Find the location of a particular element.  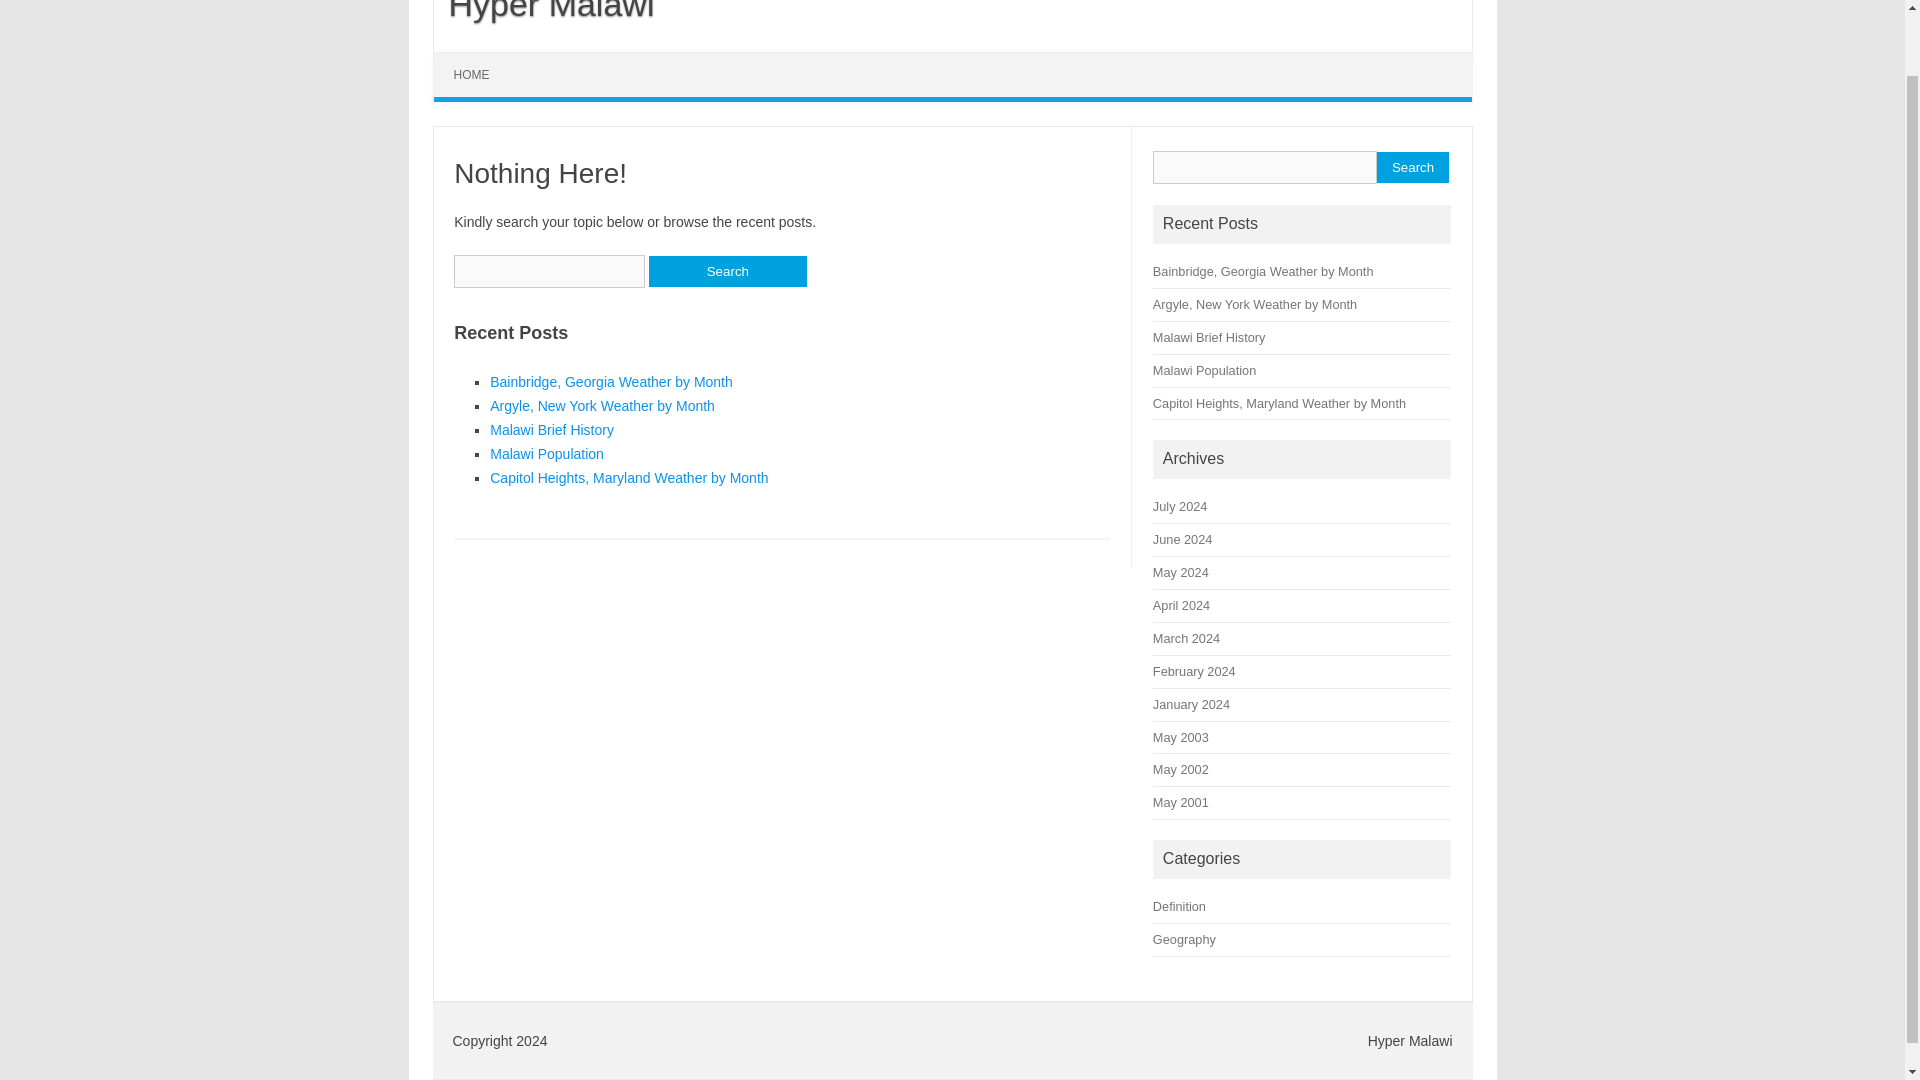

Argyle, New York Weather by Month is located at coordinates (602, 406).